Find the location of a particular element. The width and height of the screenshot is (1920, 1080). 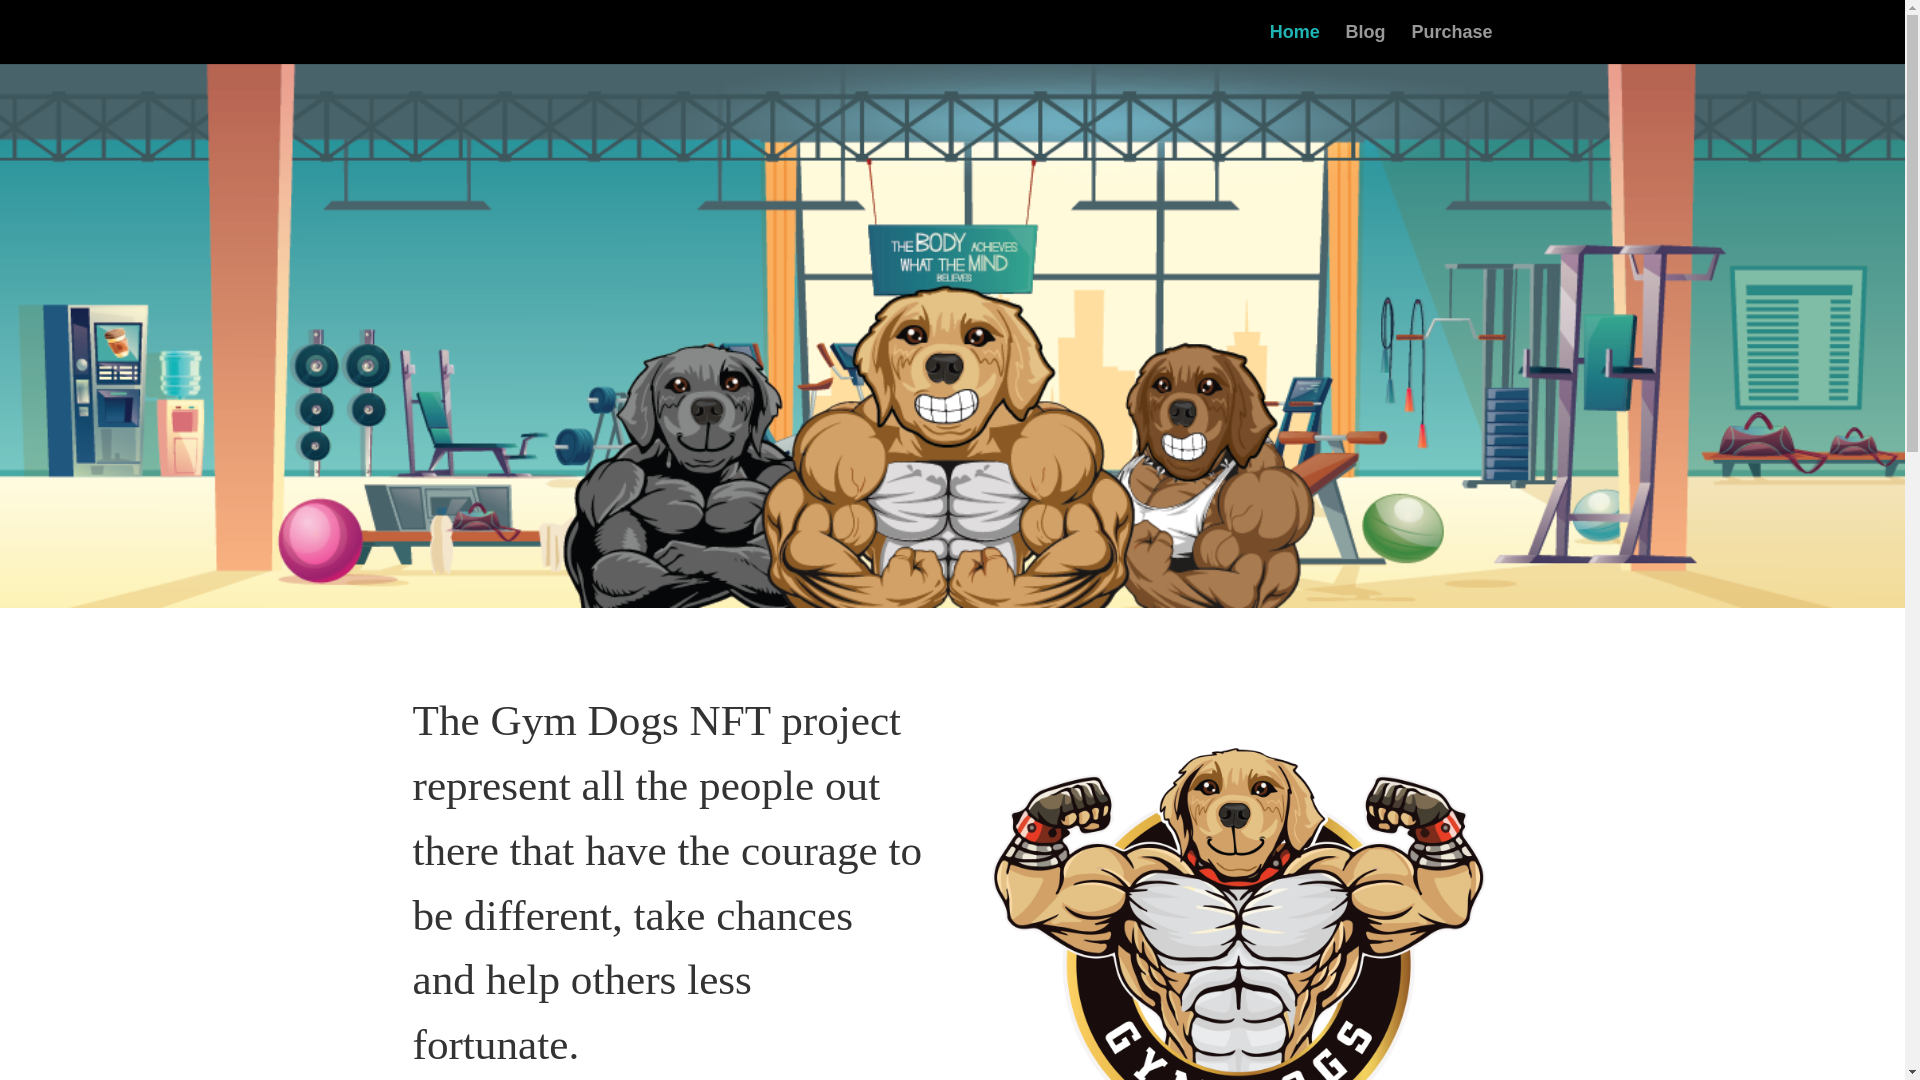

Purchase is located at coordinates (1451, 44).